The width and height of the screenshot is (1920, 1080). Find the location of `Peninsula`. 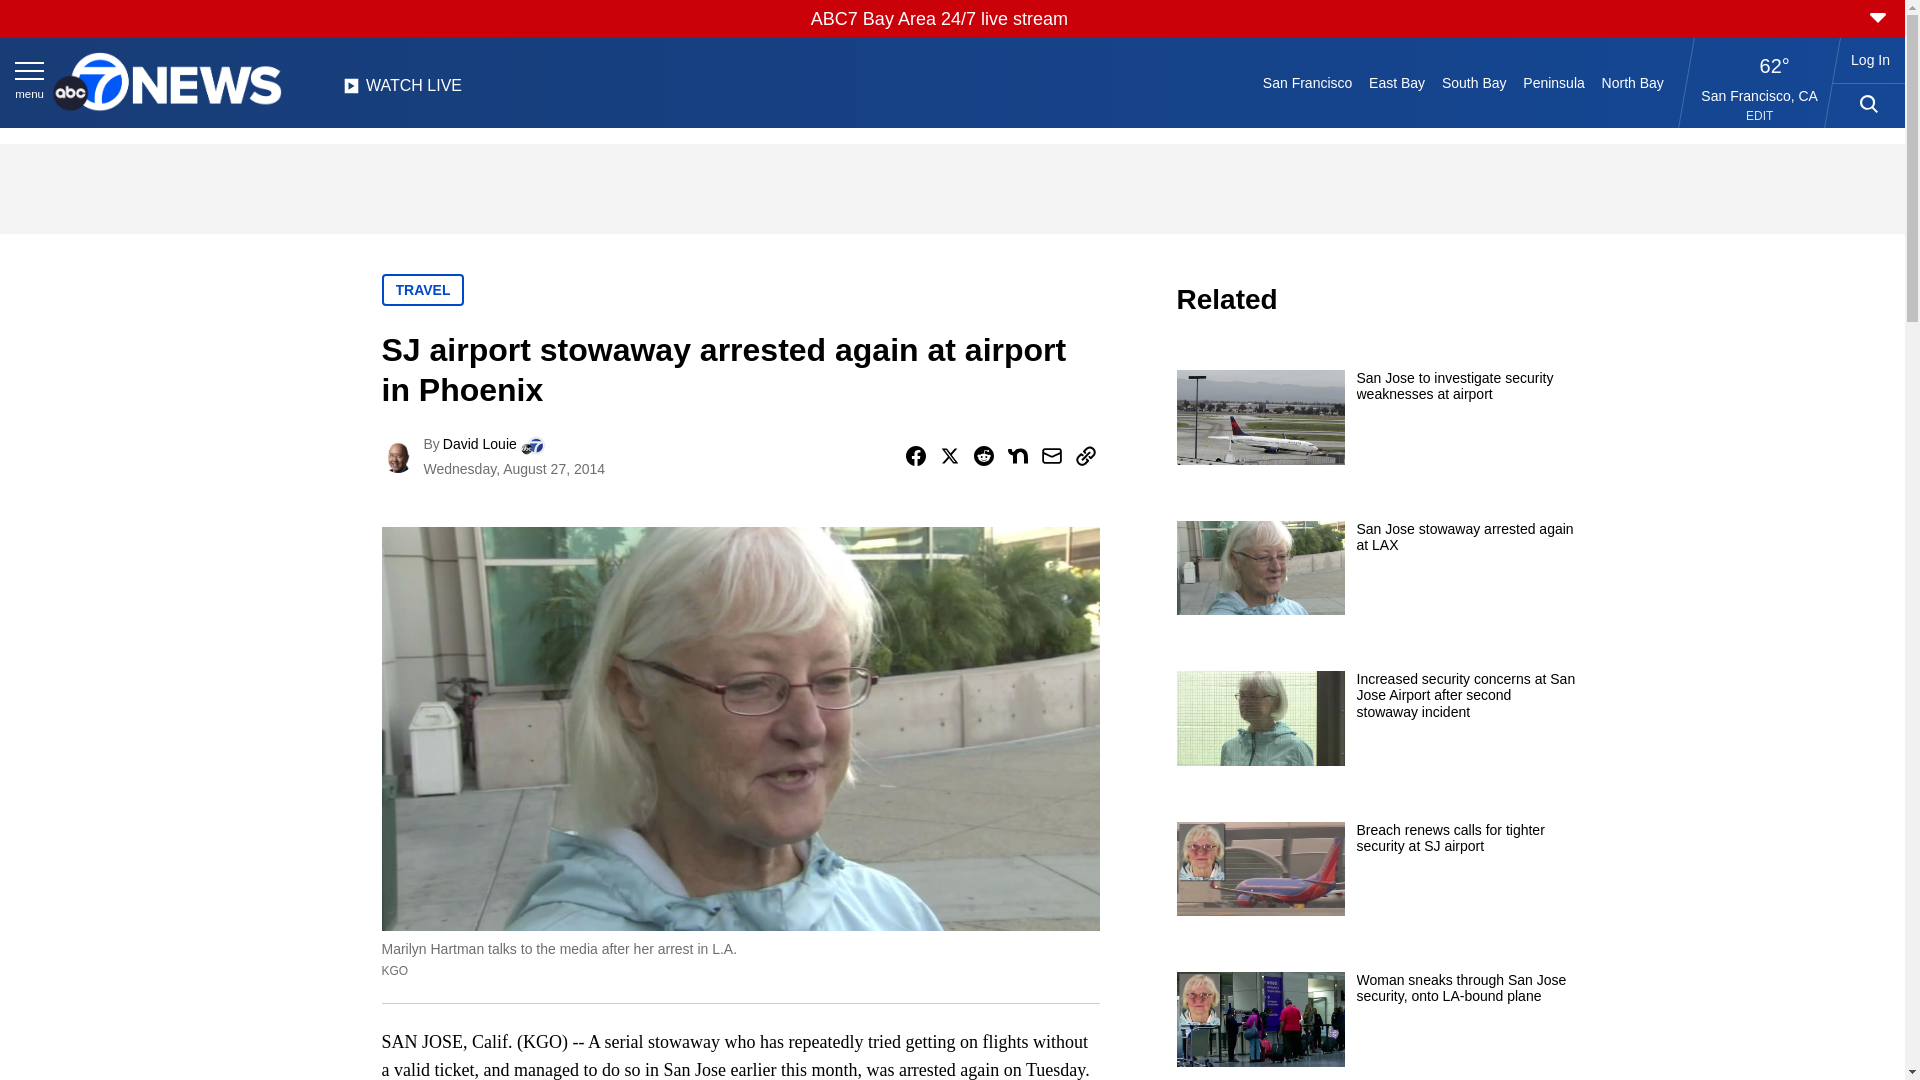

Peninsula is located at coordinates (1554, 82).